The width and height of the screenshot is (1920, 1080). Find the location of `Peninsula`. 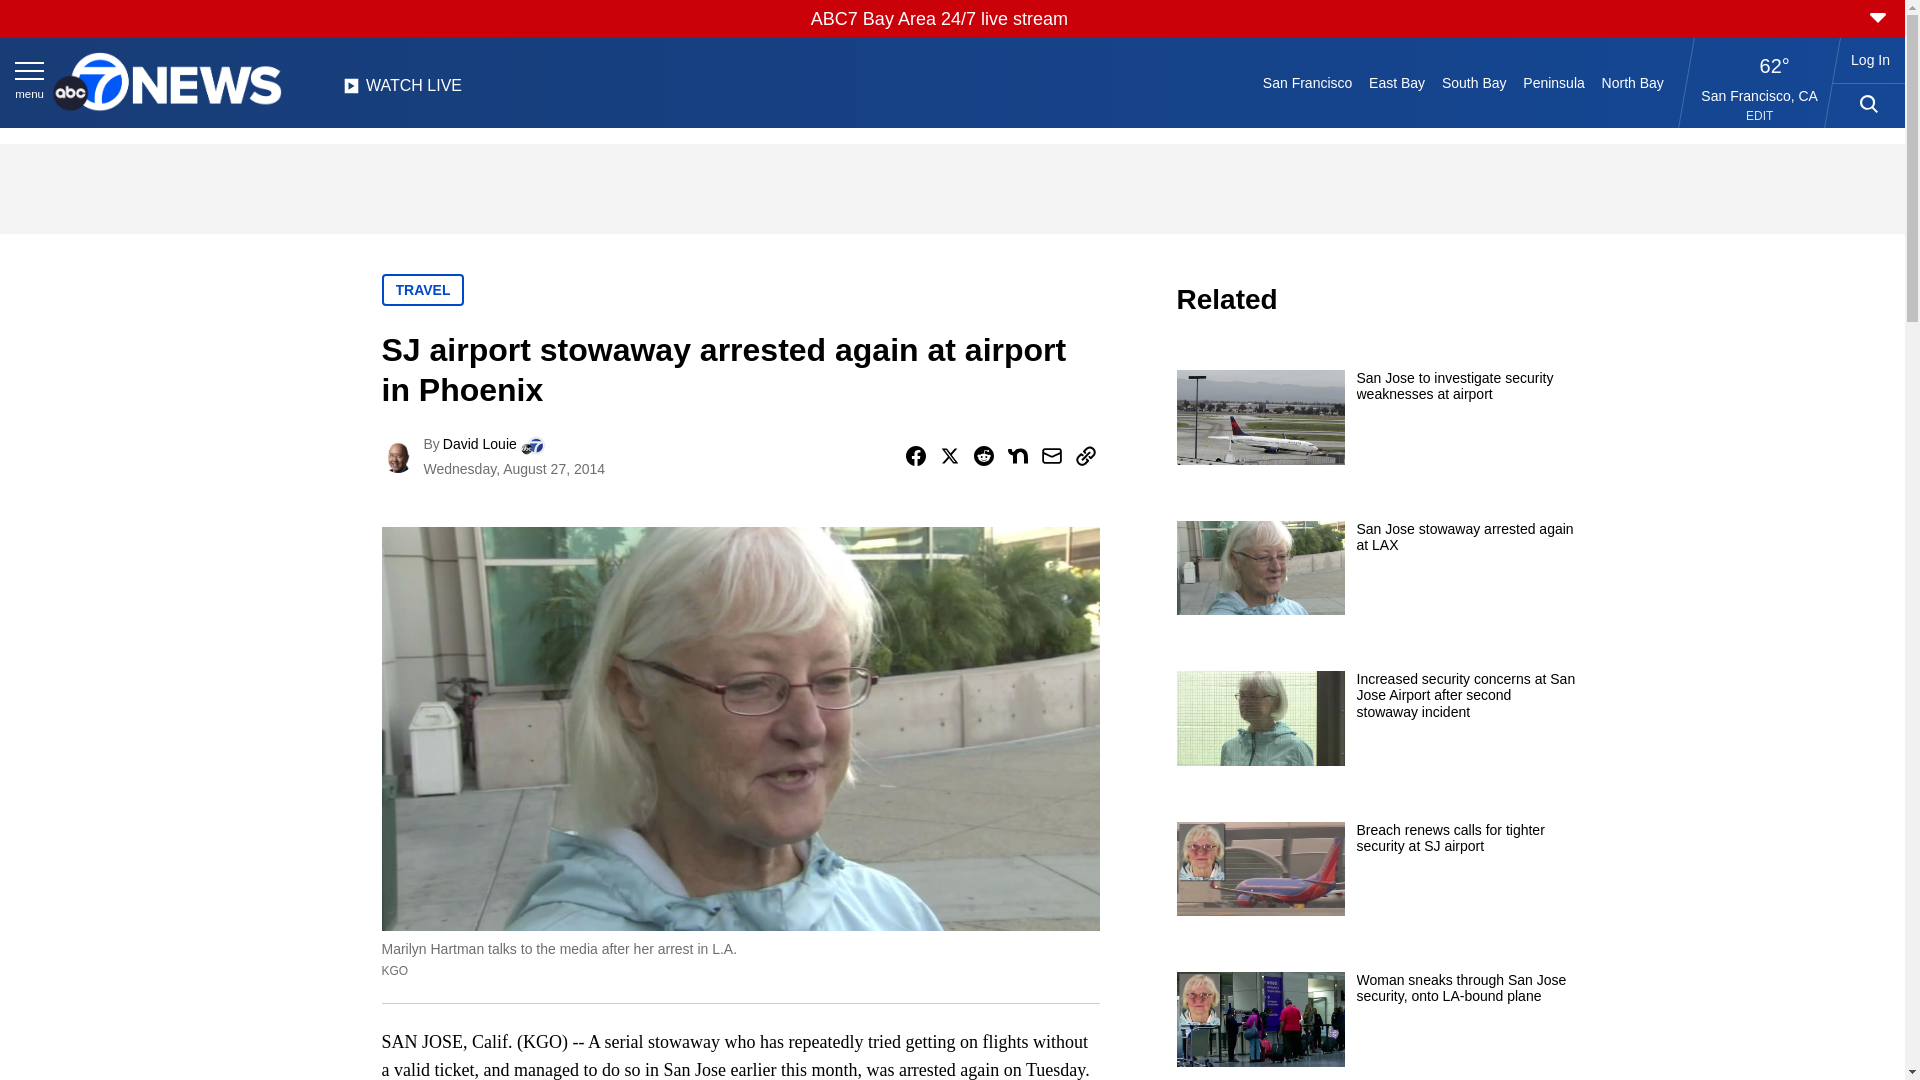

Peninsula is located at coordinates (1554, 82).